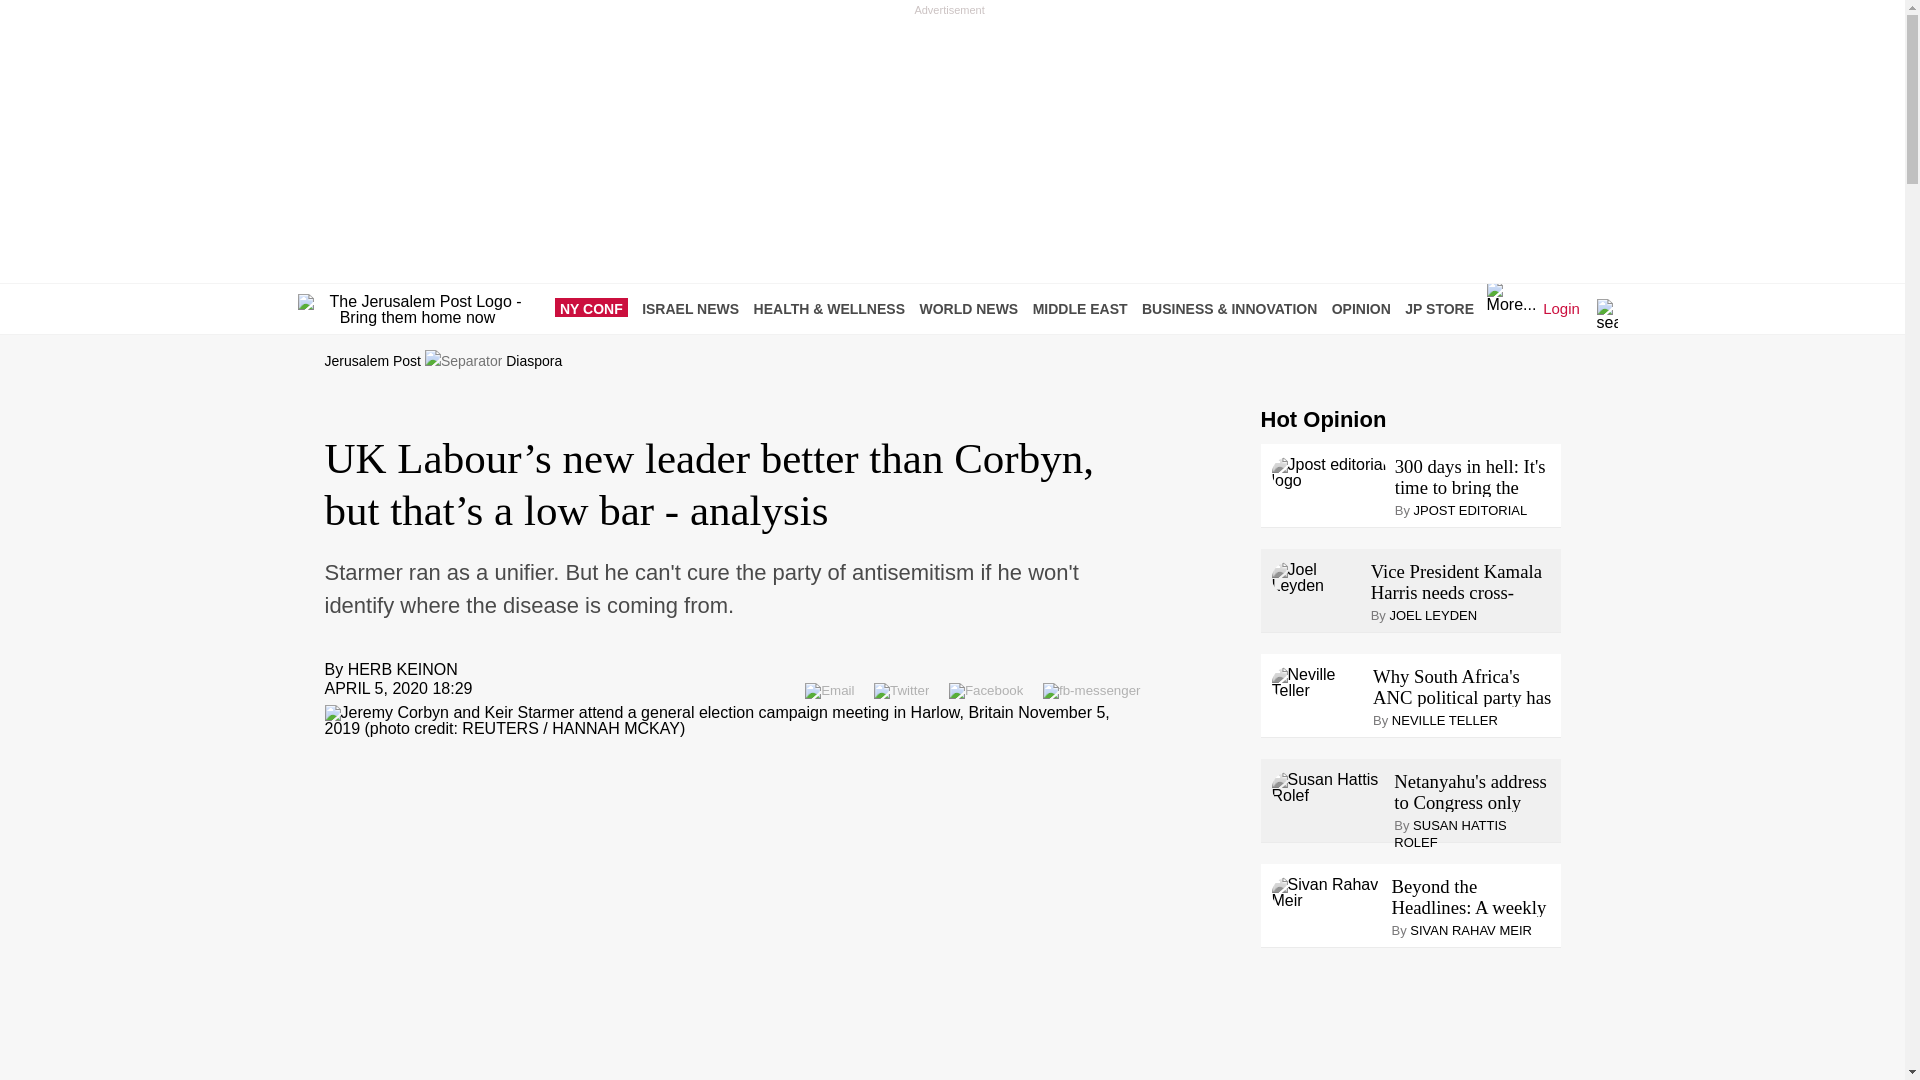 The height and width of the screenshot is (1080, 1920). I want to click on Hot Opinion, so click(1322, 420).